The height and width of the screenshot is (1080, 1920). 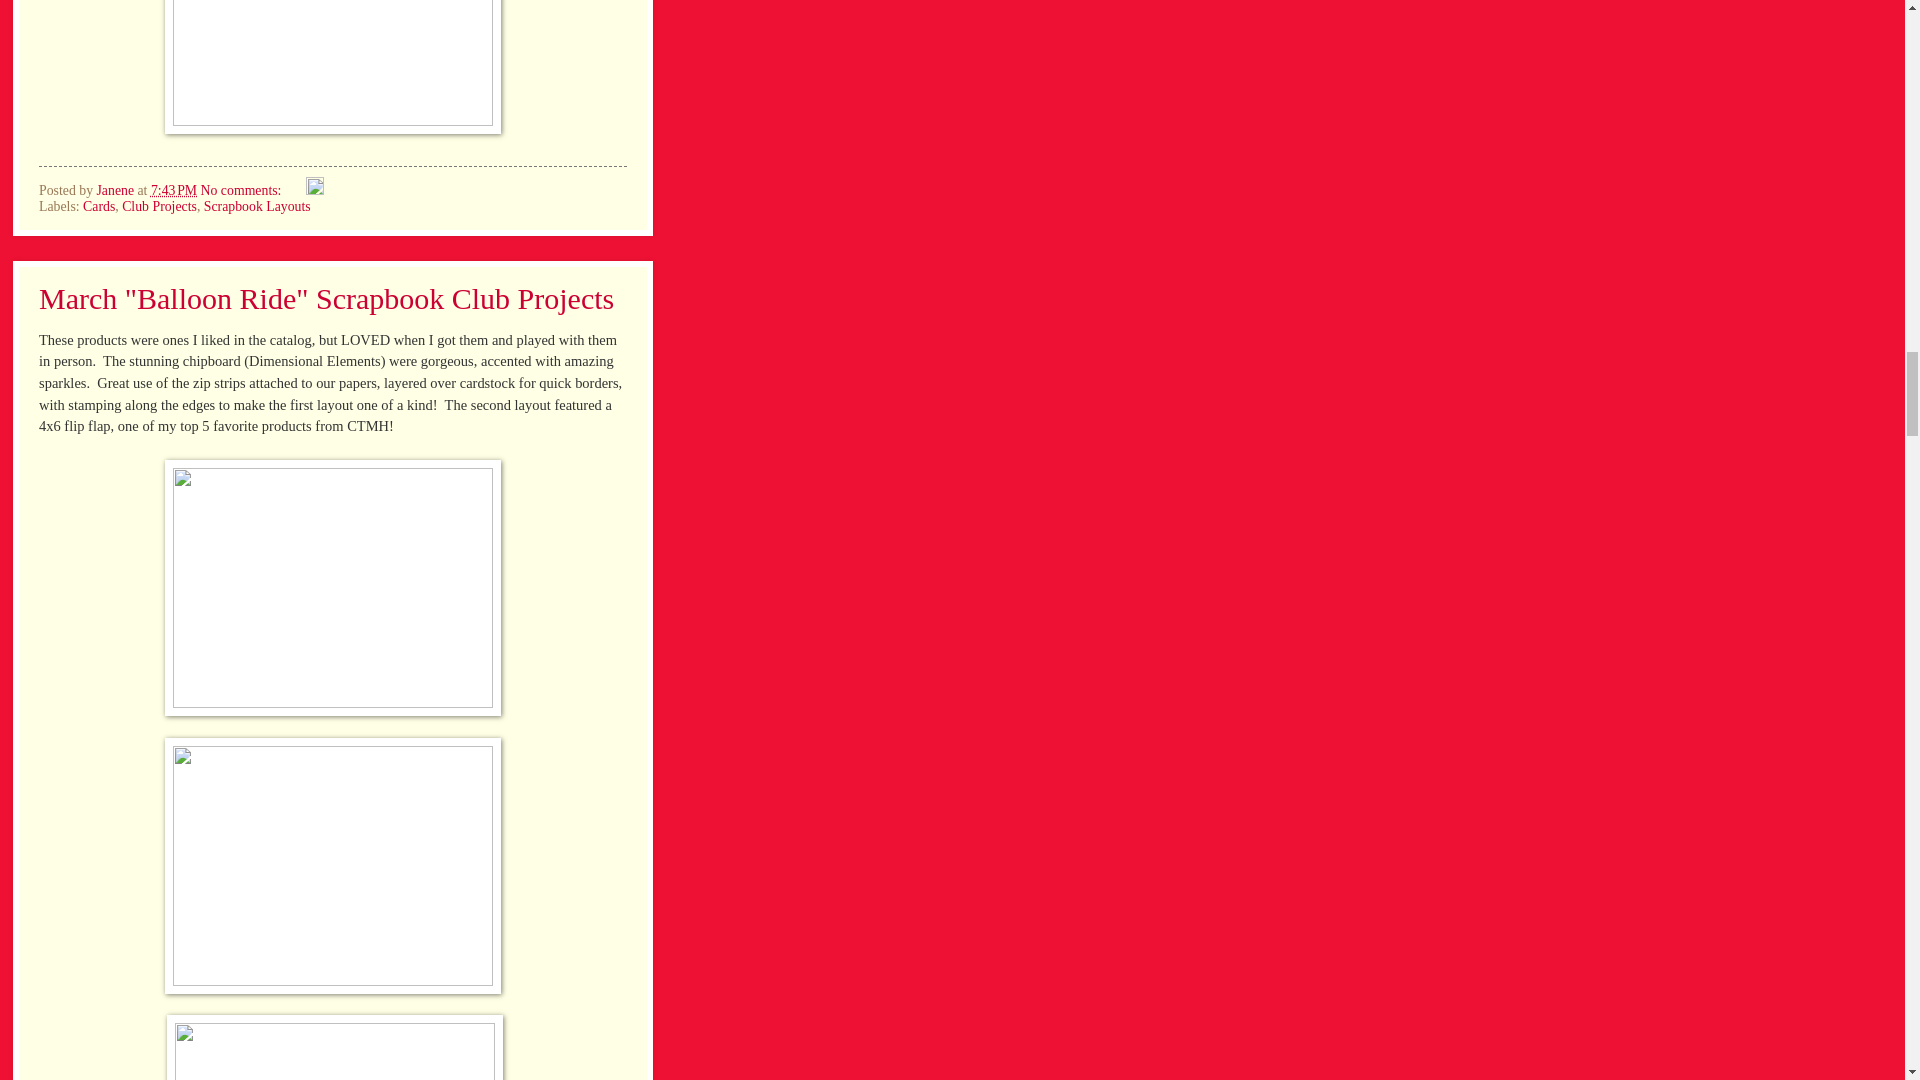 I want to click on Club Projects, so click(x=160, y=206).